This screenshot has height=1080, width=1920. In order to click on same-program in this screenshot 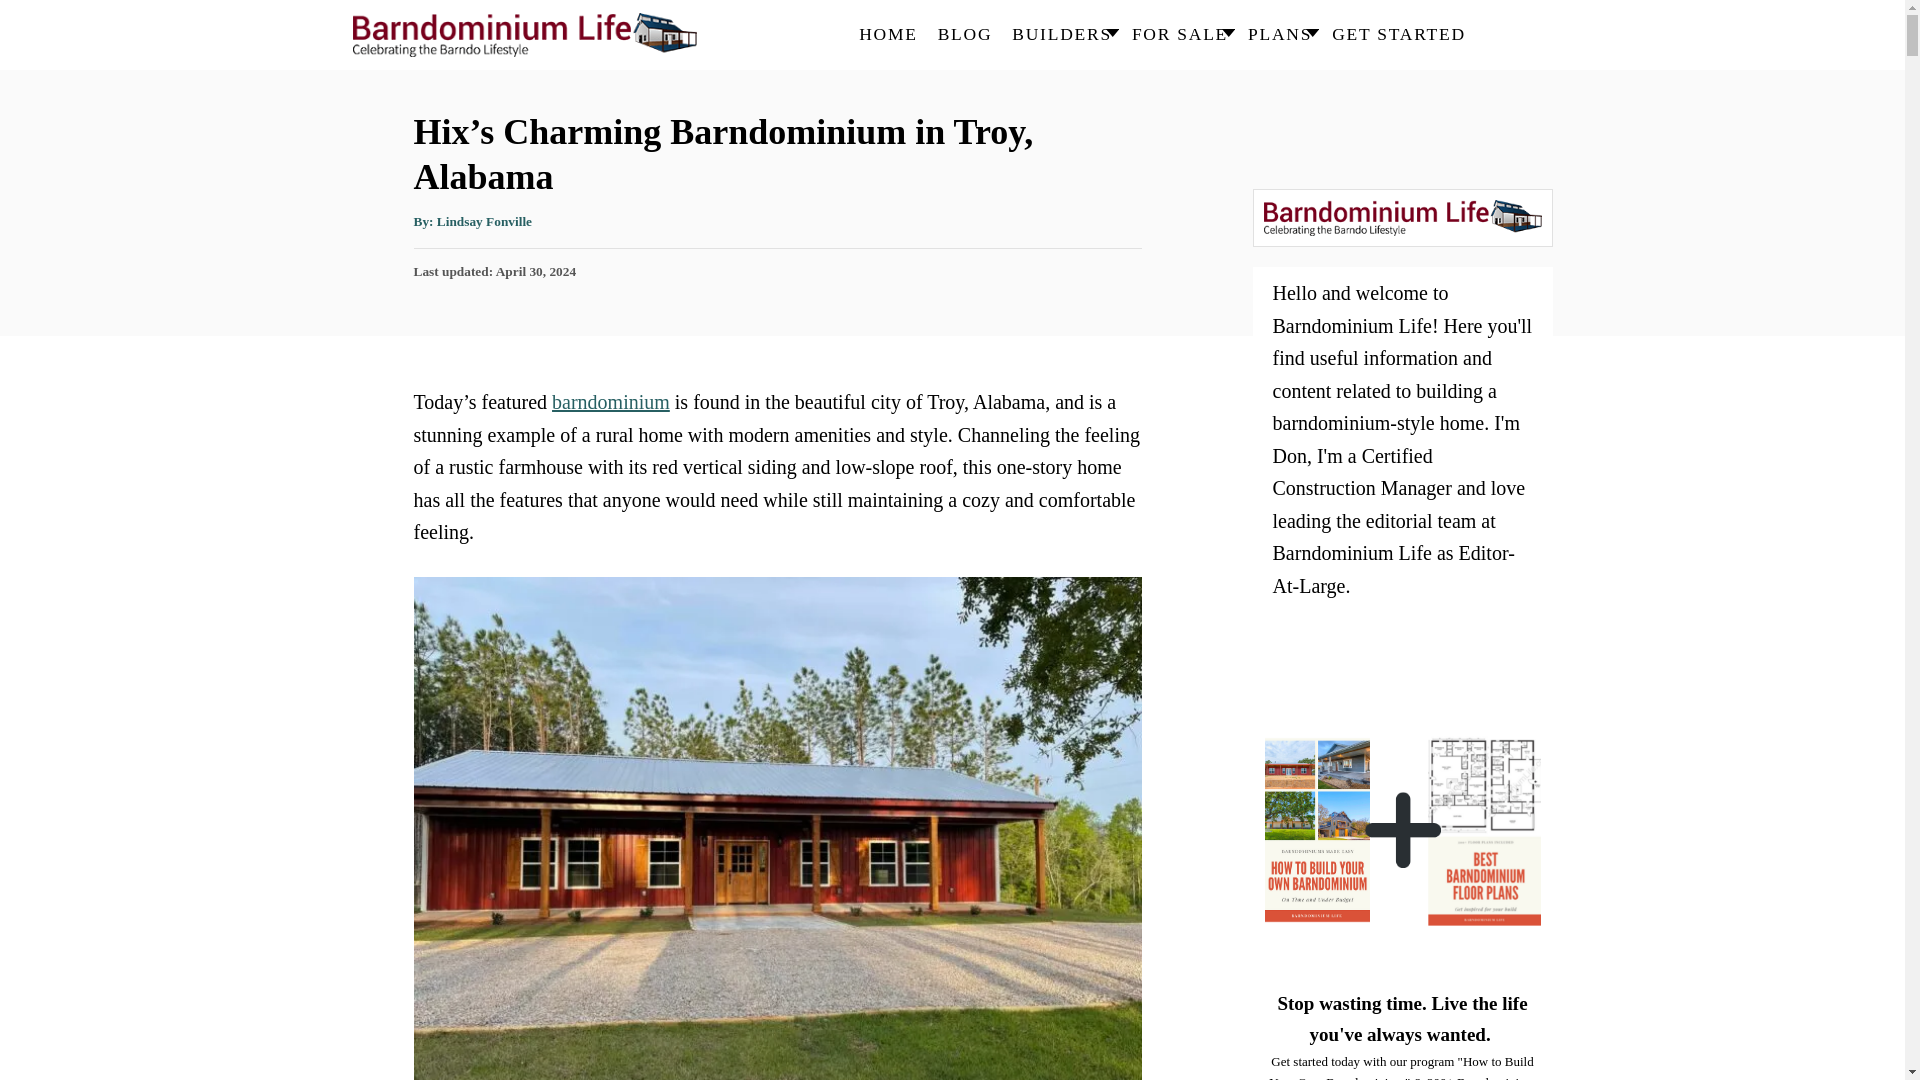, I will do `click(1401, 830)`.